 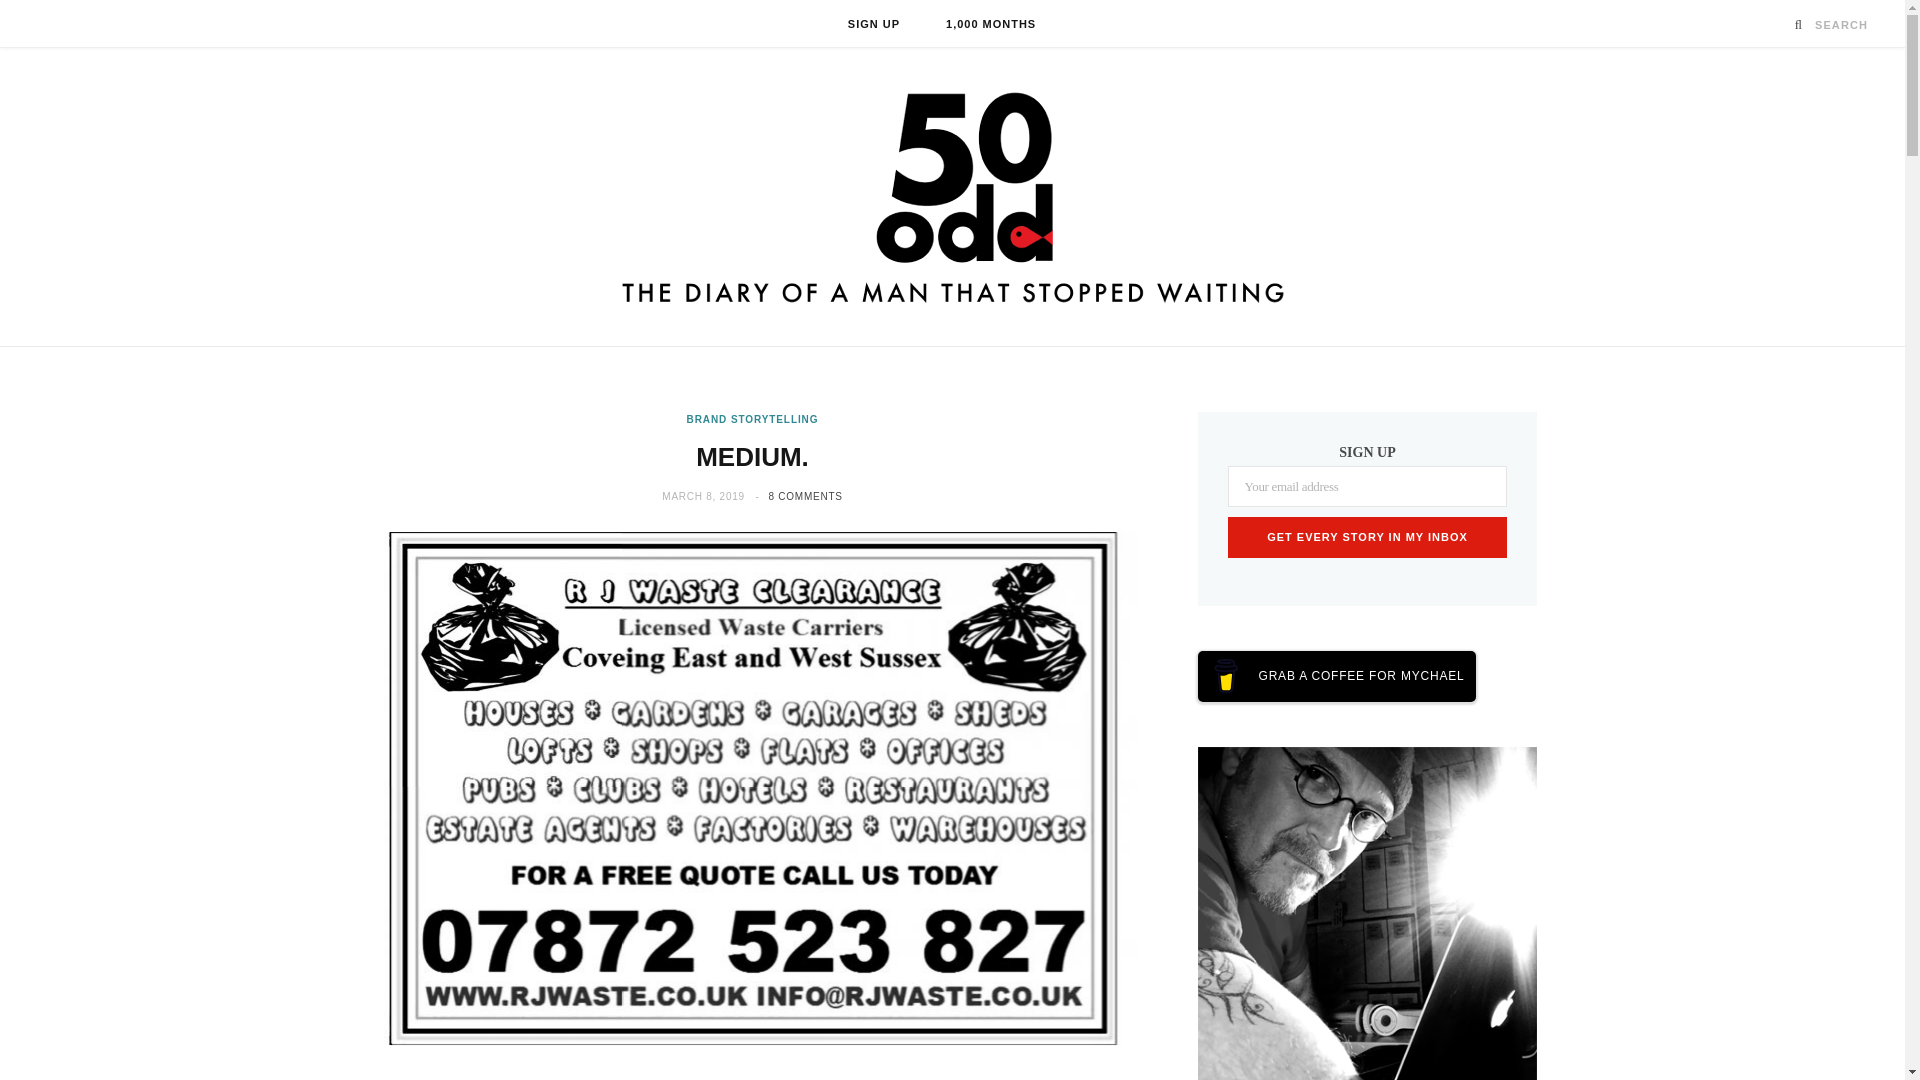 What do you see at coordinates (1368, 538) in the screenshot?
I see `Get every story in my inbox` at bounding box center [1368, 538].